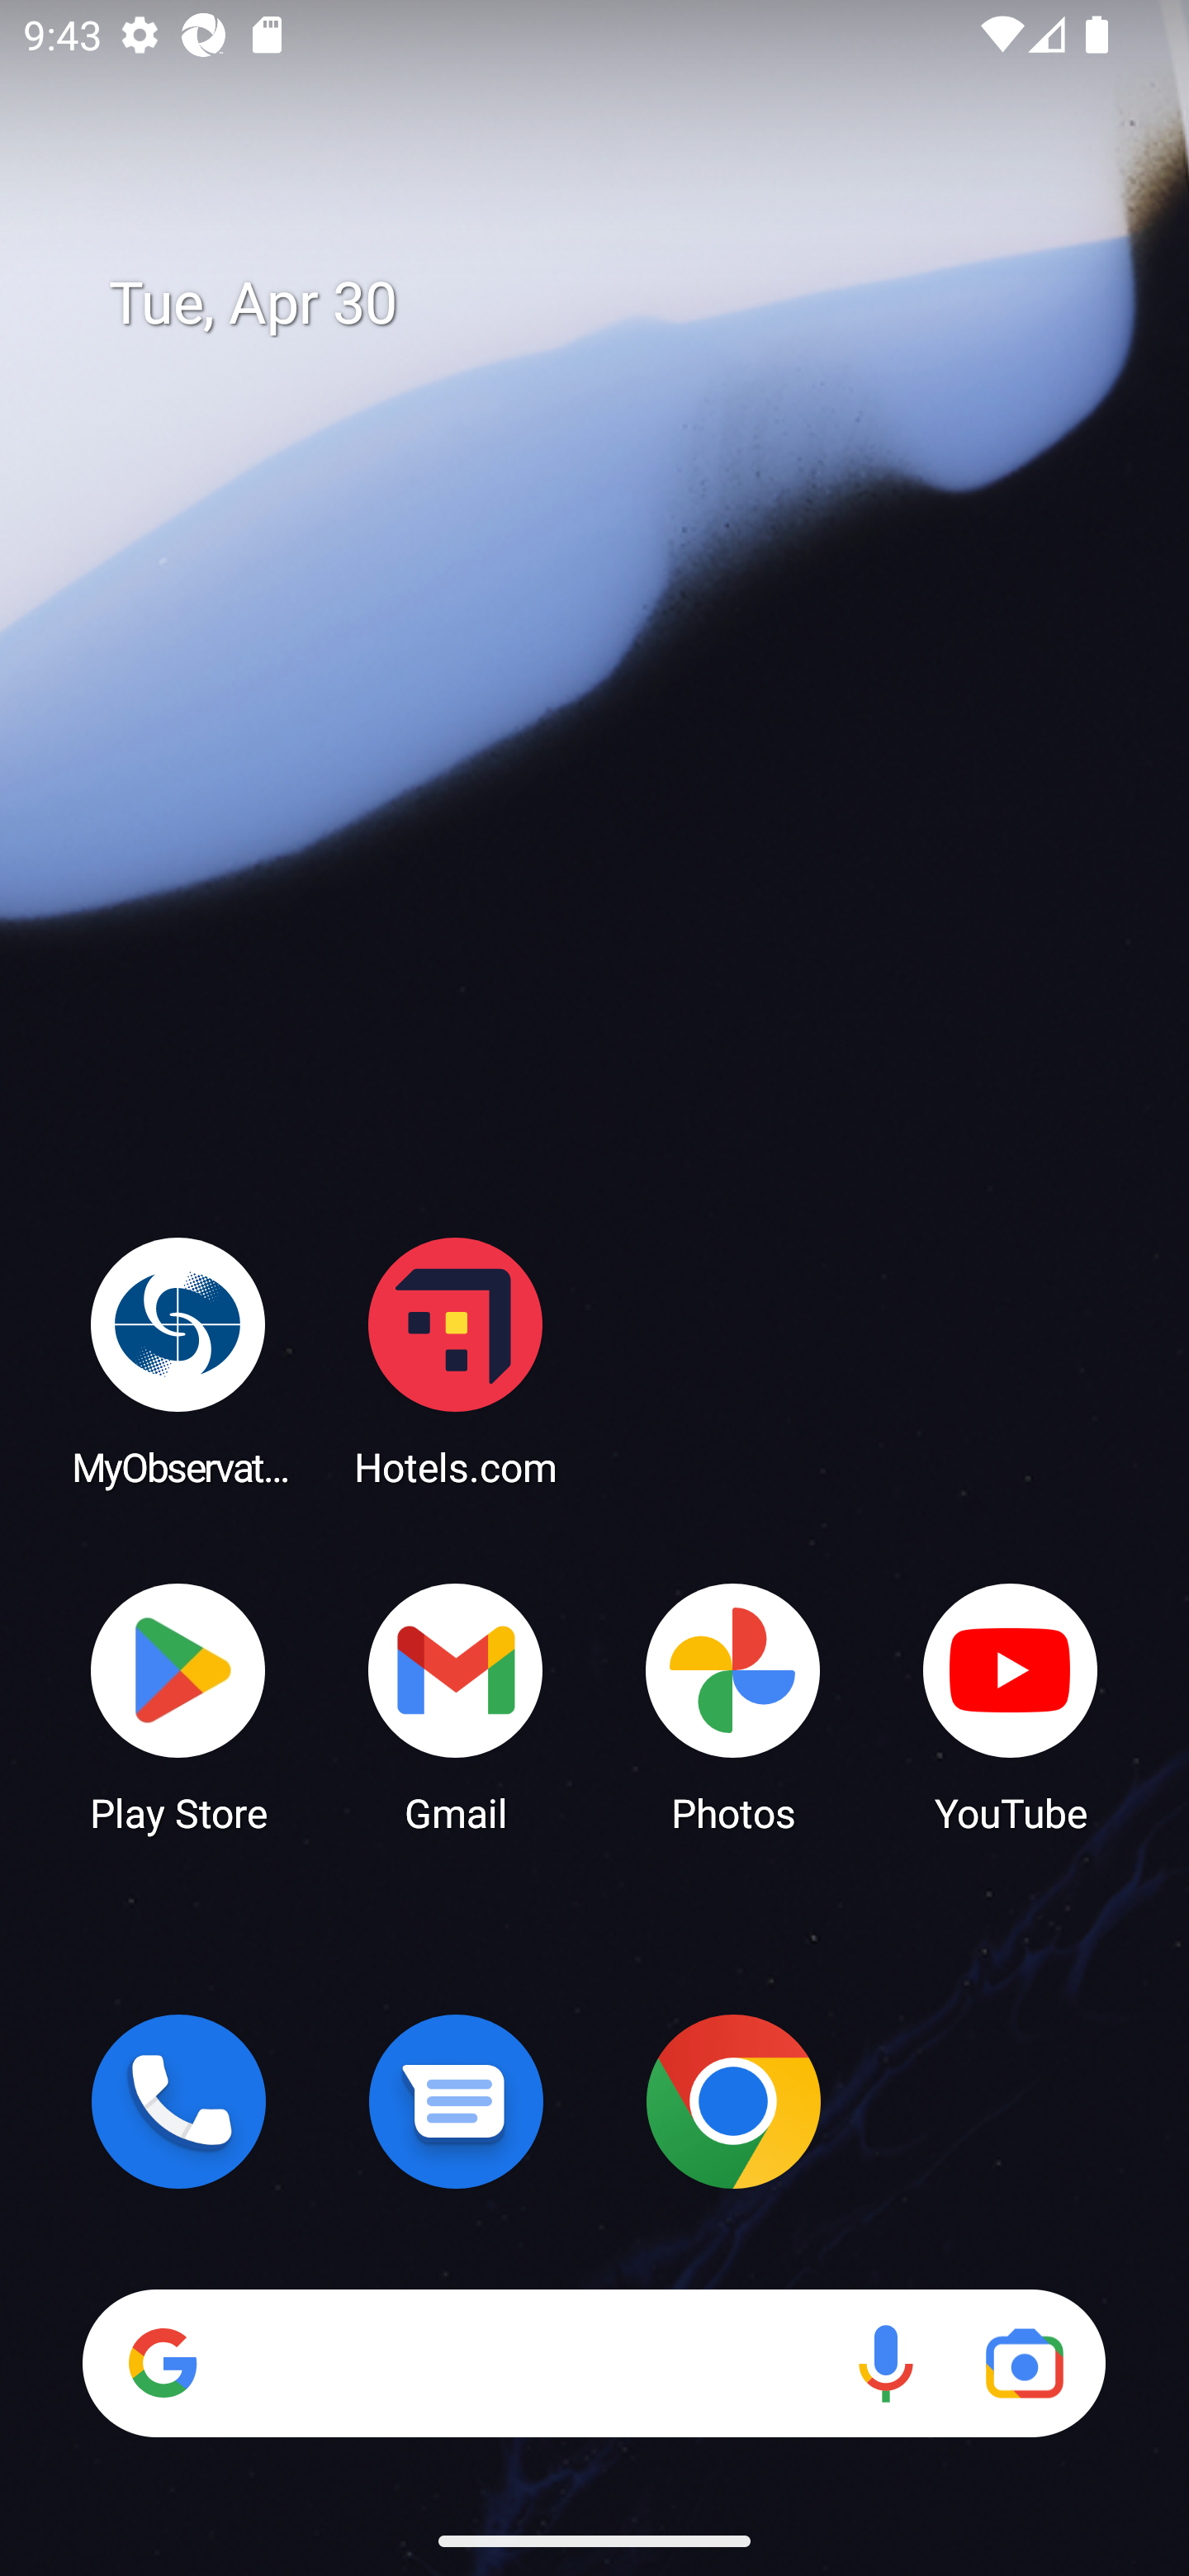 The width and height of the screenshot is (1189, 2576). What do you see at coordinates (456, 1706) in the screenshot?
I see `Gmail` at bounding box center [456, 1706].